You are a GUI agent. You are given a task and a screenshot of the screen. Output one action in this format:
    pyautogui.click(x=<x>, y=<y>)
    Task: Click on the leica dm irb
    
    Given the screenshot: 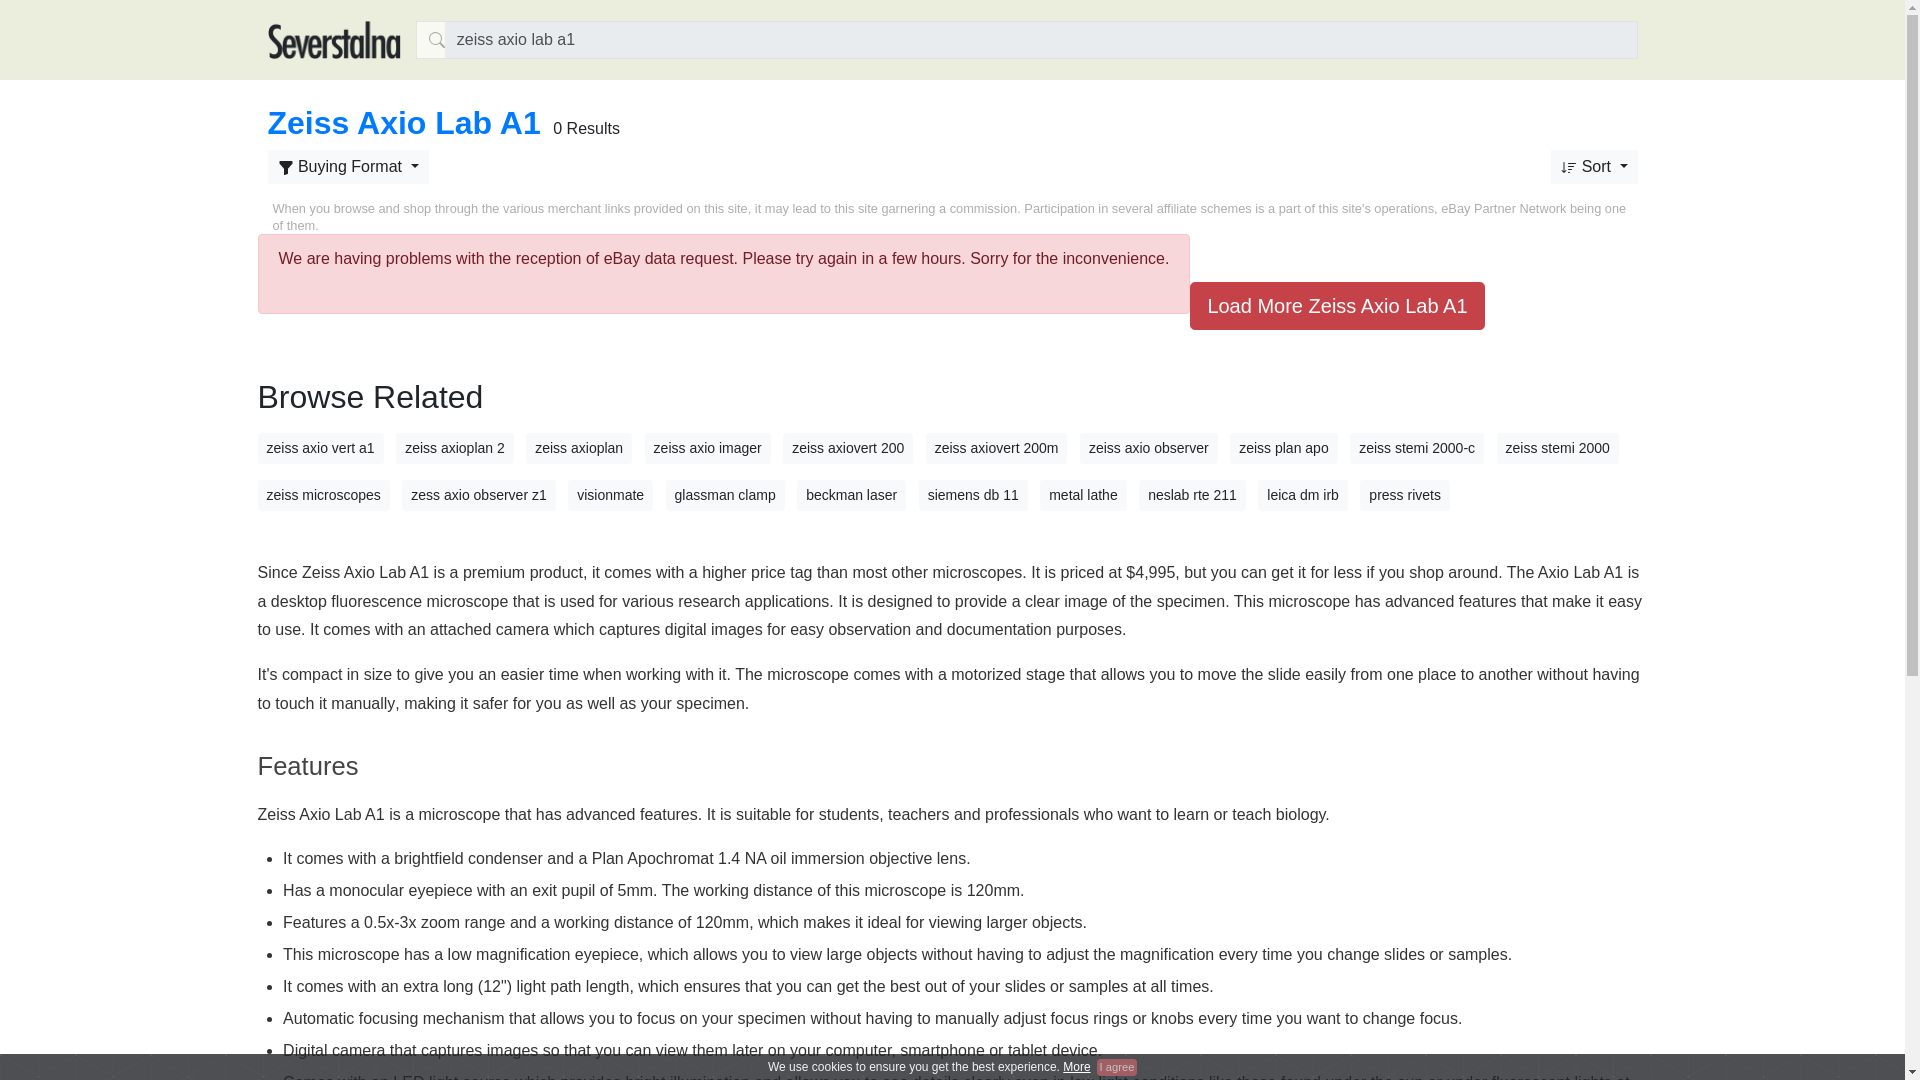 What is the action you would take?
    pyautogui.click(x=1302, y=494)
    